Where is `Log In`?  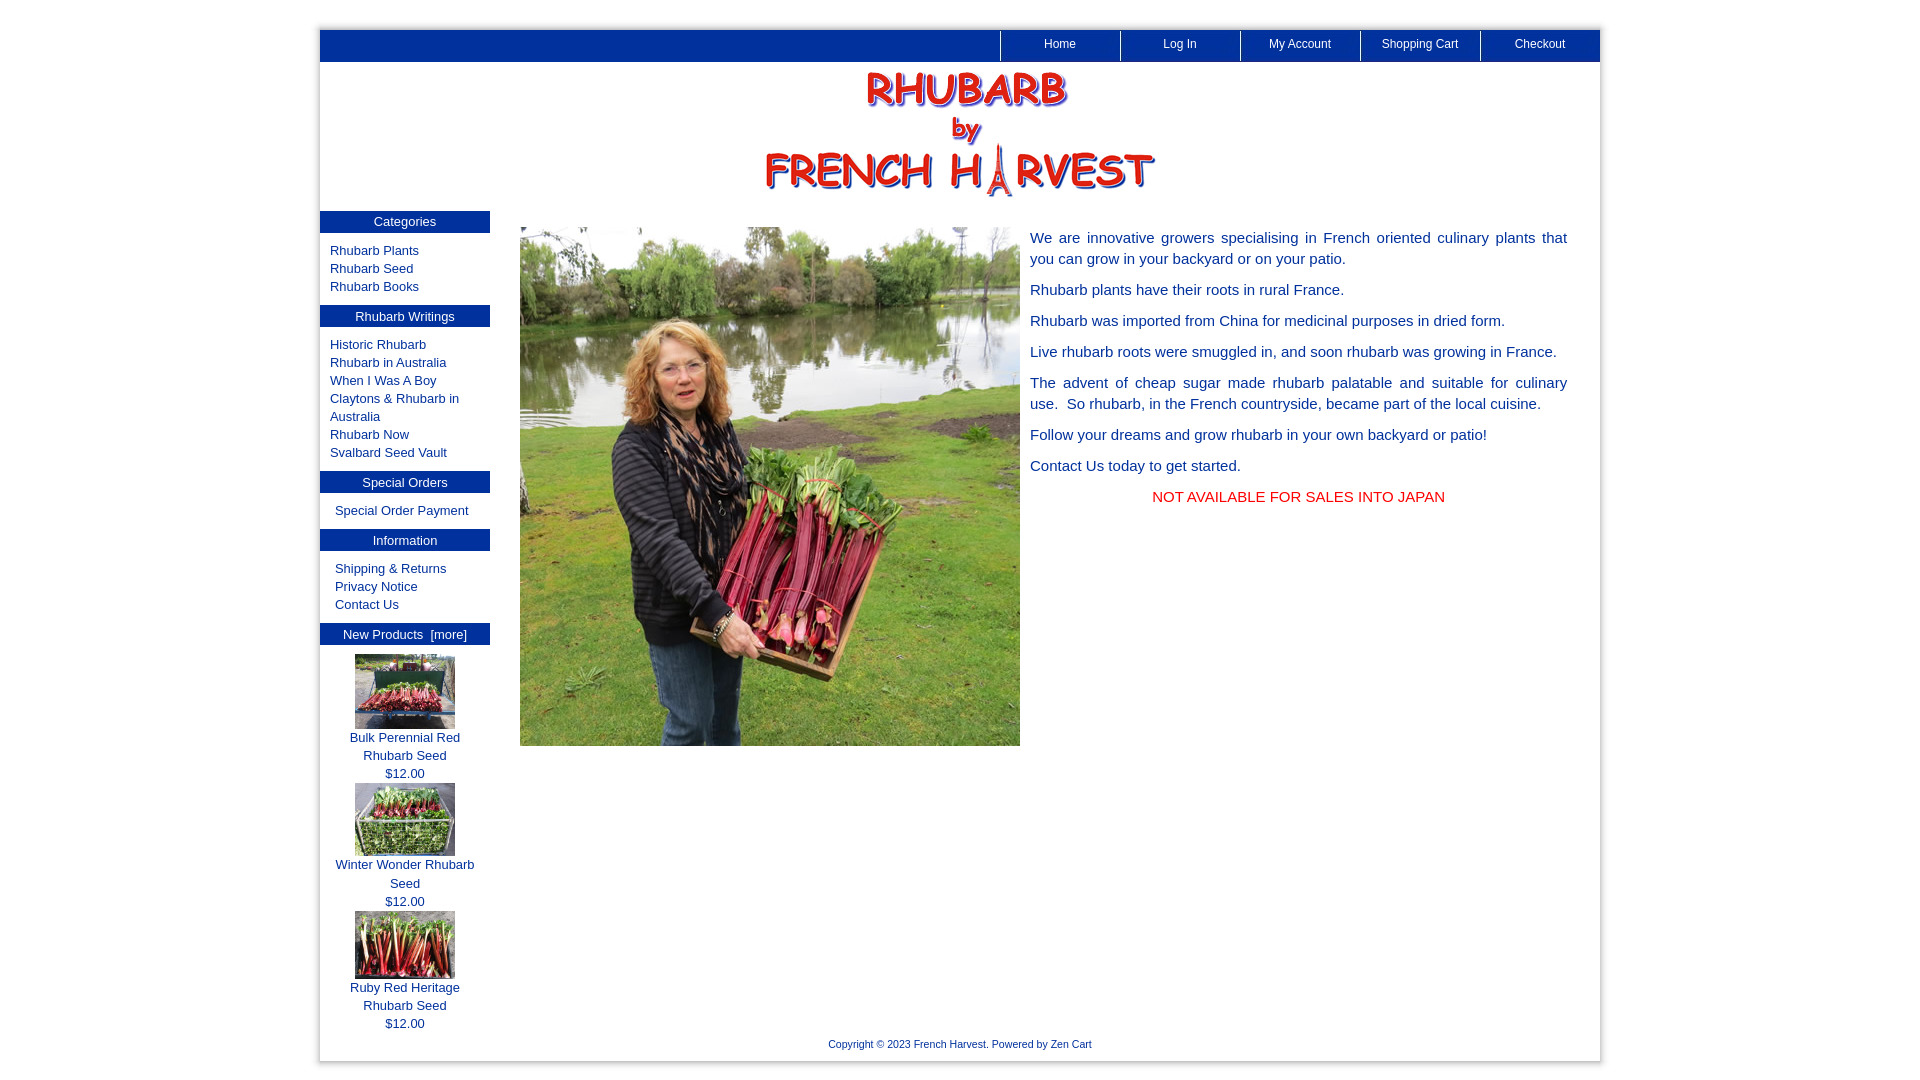
Log In is located at coordinates (1180, 46).